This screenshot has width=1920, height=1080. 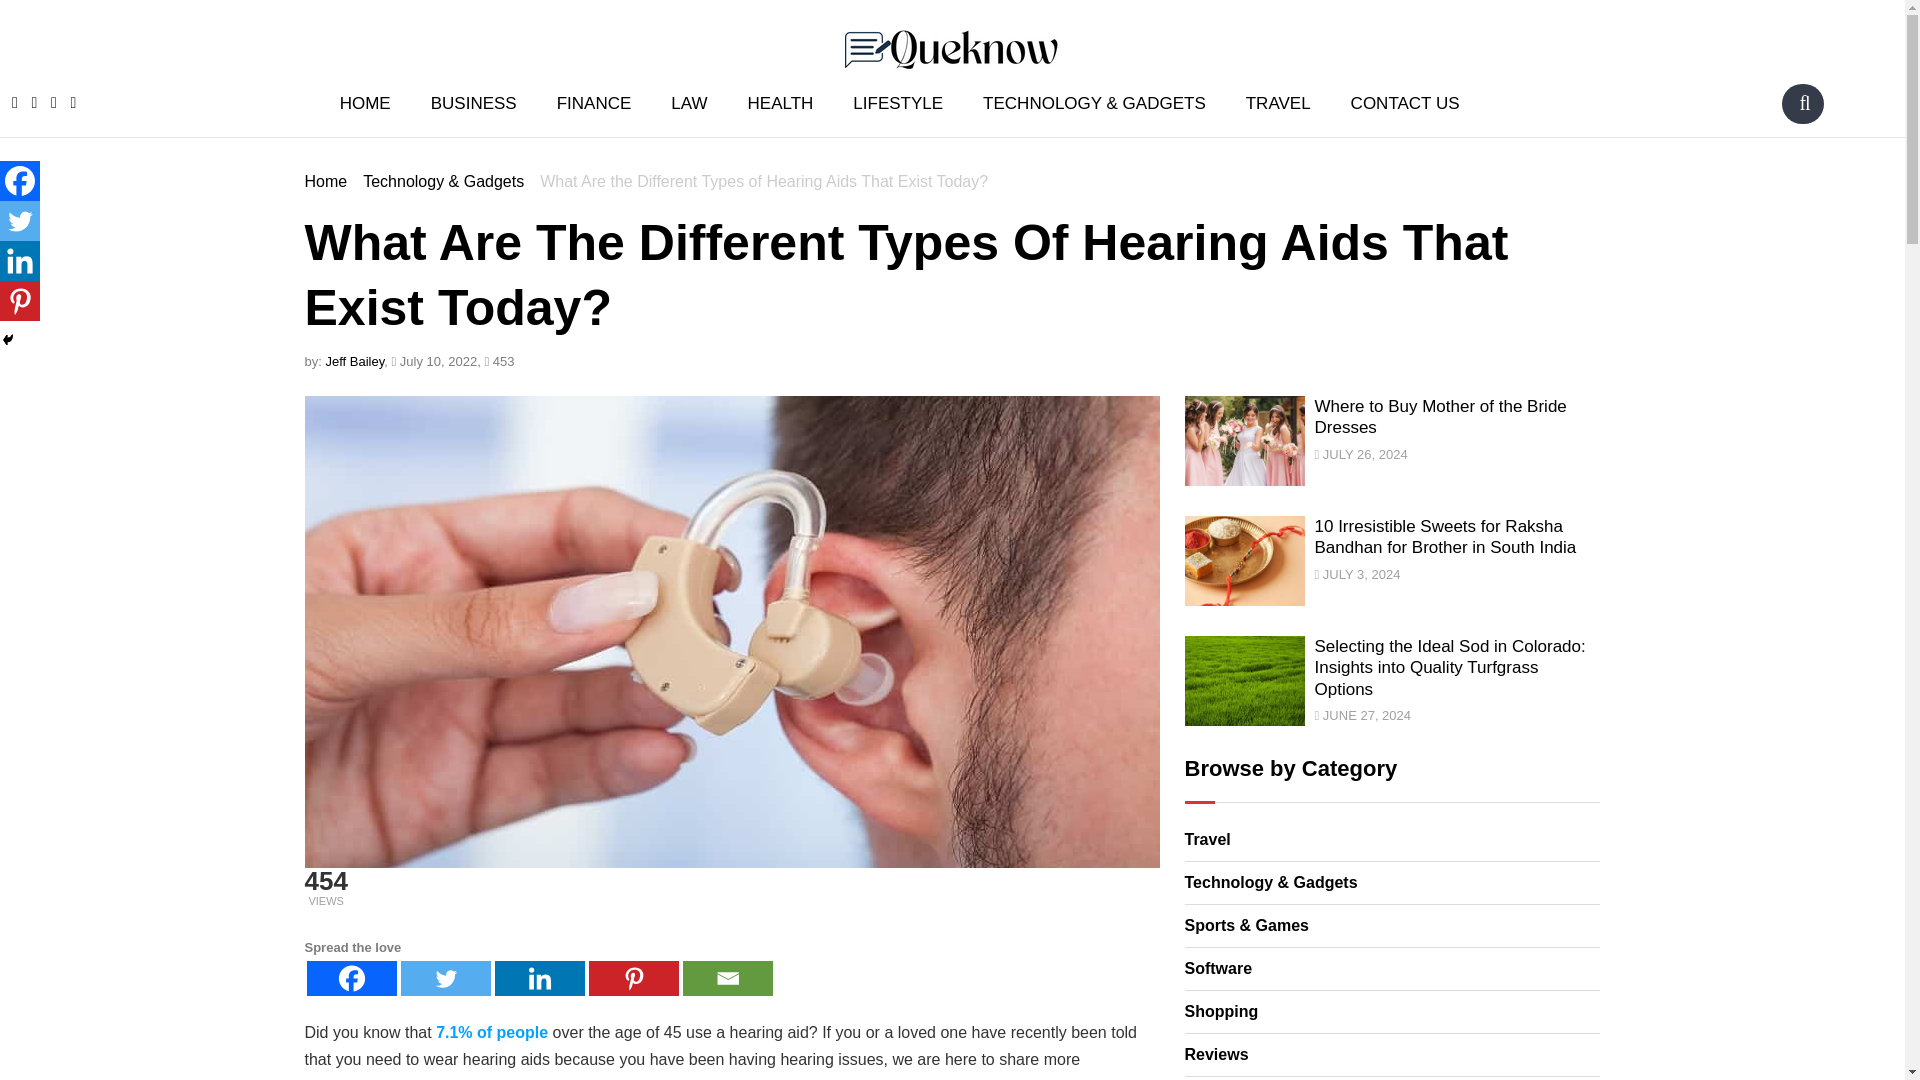 I want to click on Pinterest, so click(x=632, y=978).